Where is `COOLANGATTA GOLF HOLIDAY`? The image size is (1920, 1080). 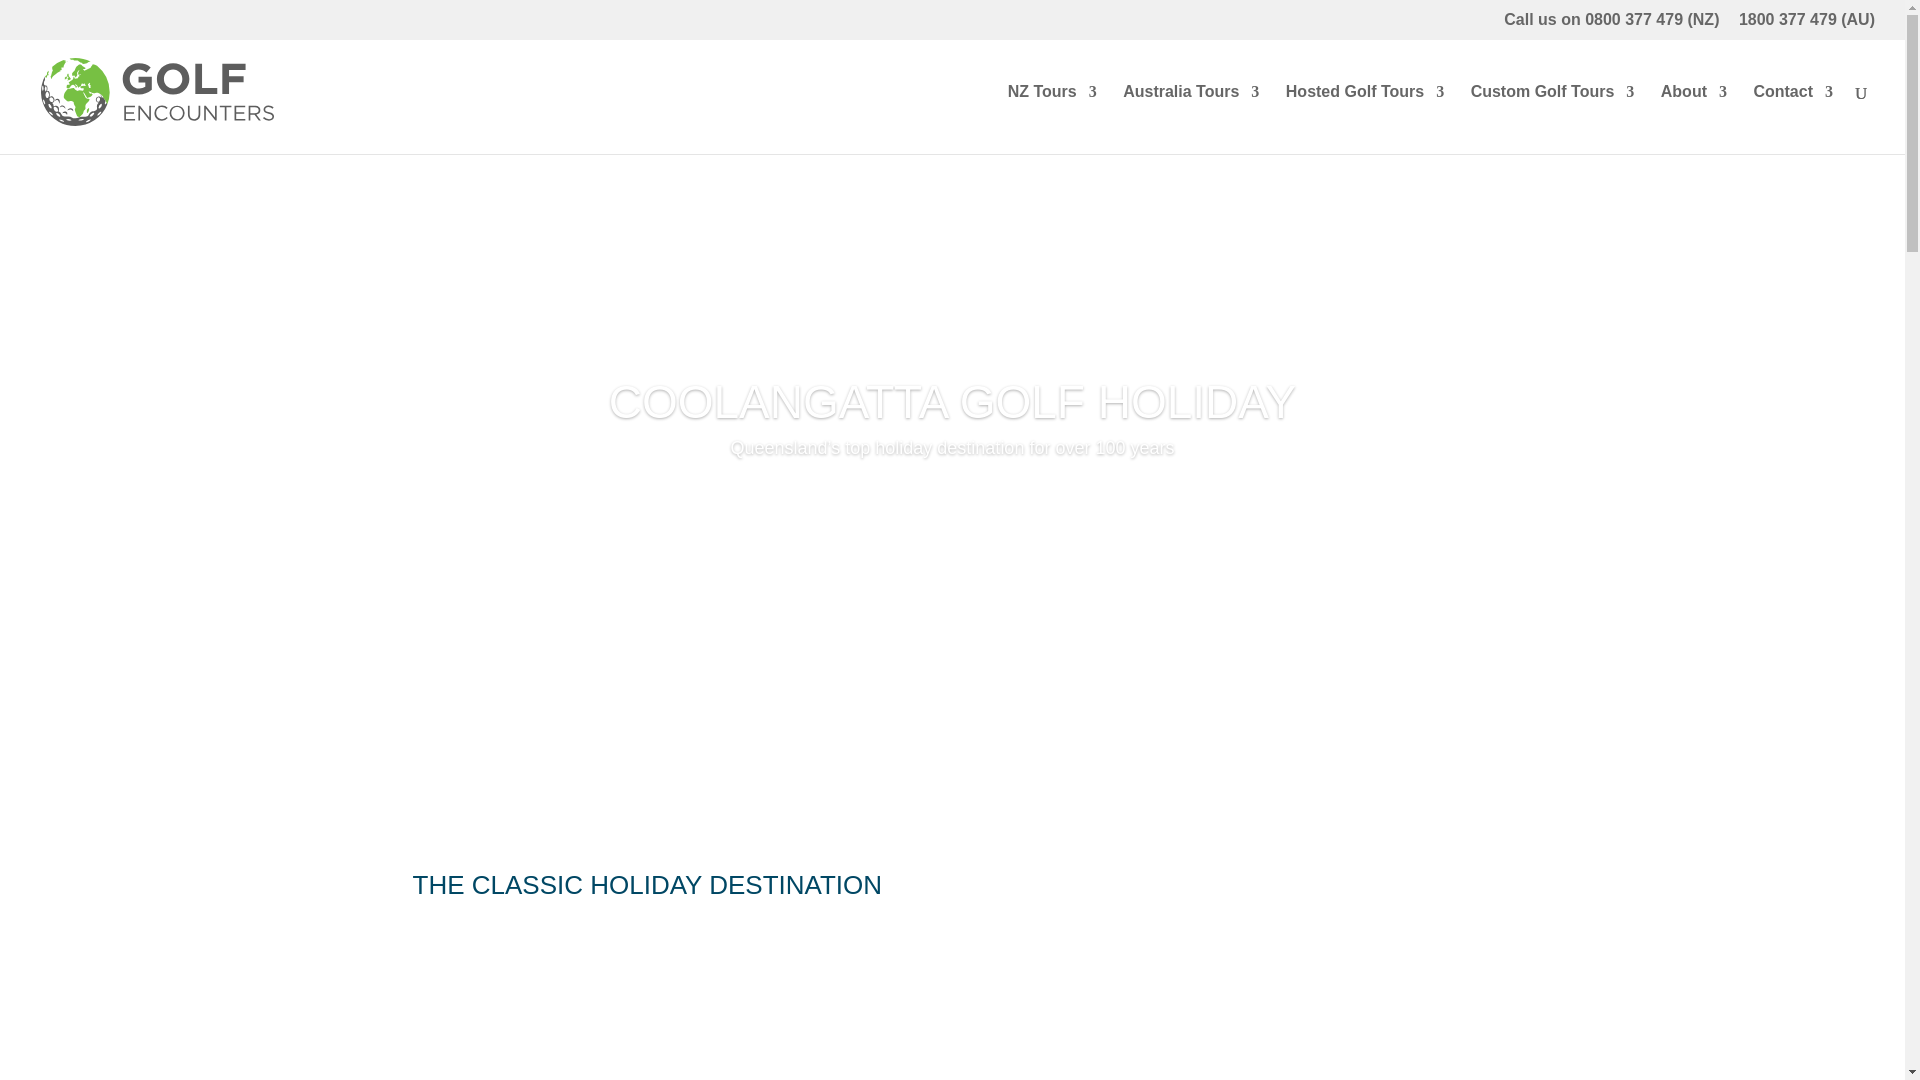 COOLANGATTA GOLF HOLIDAY is located at coordinates (952, 469).